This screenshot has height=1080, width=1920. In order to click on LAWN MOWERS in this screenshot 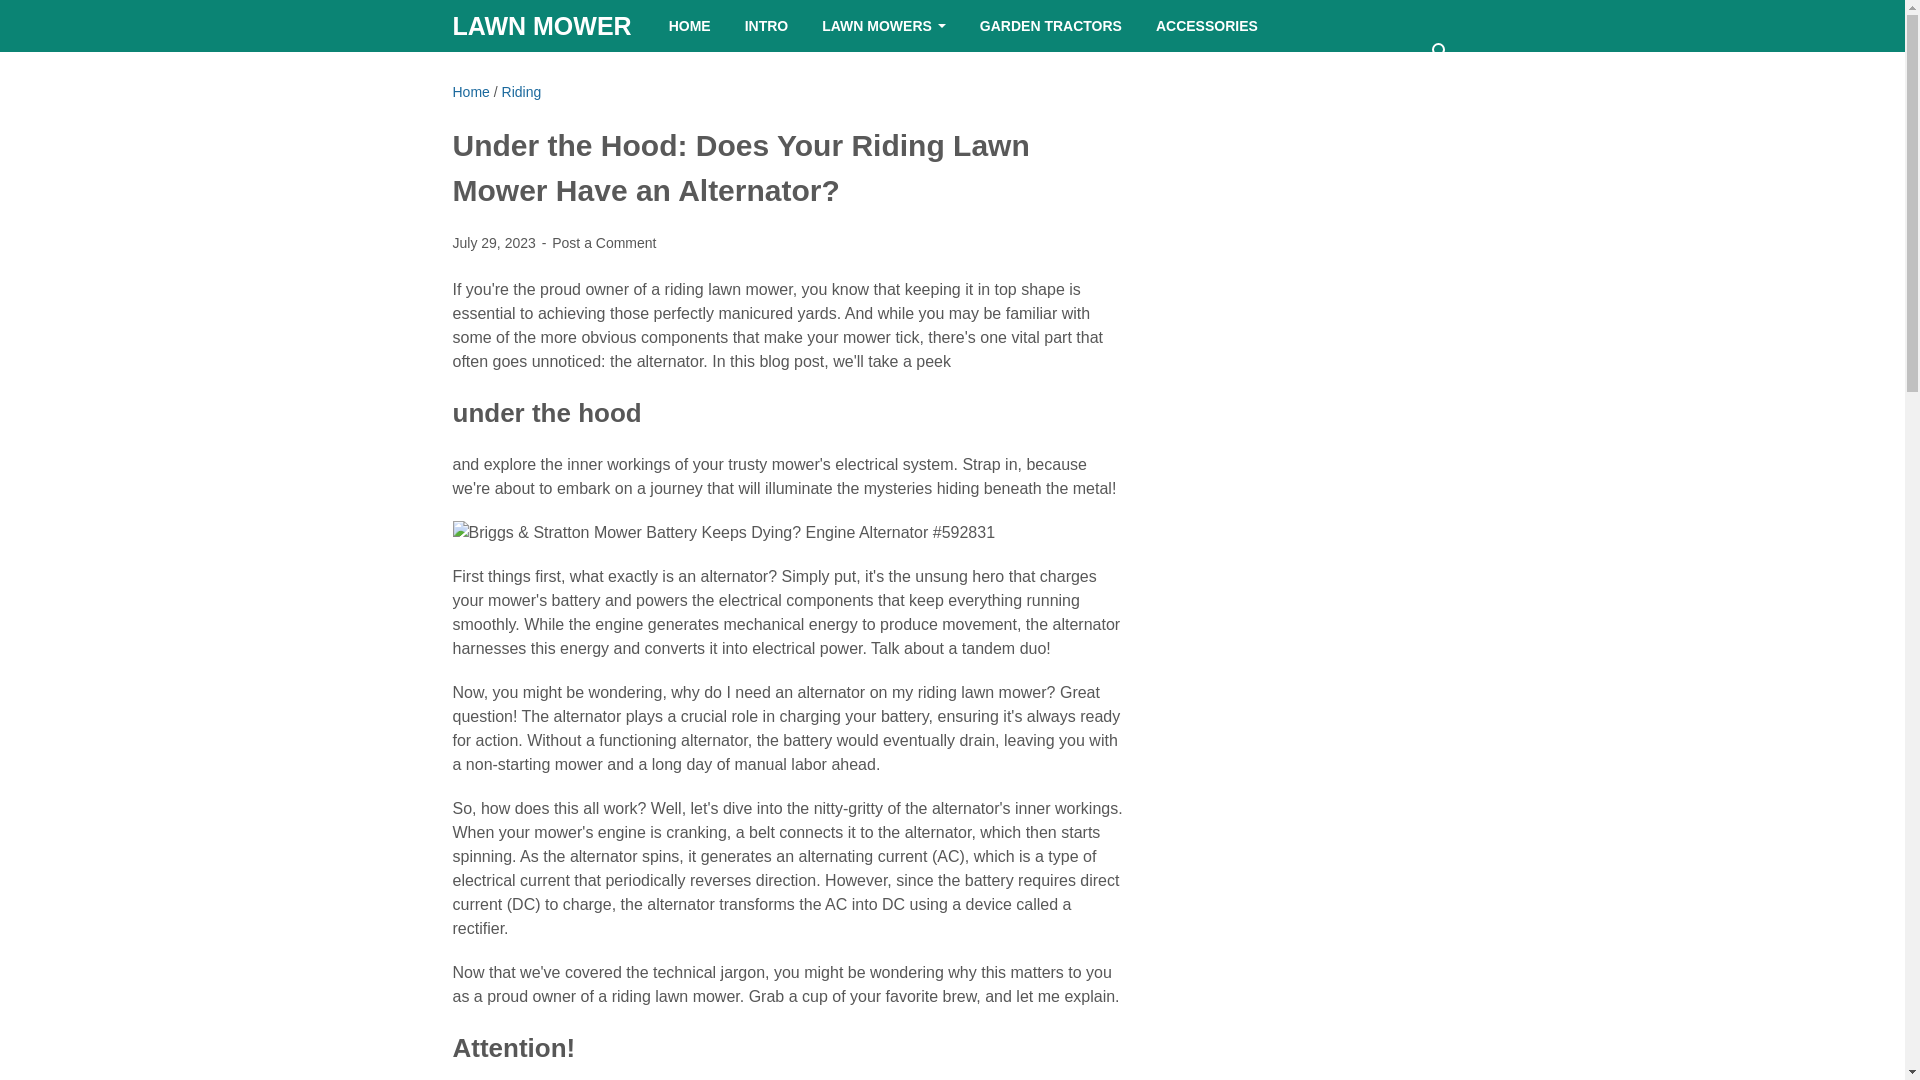, I will do `click(884, 26)`.